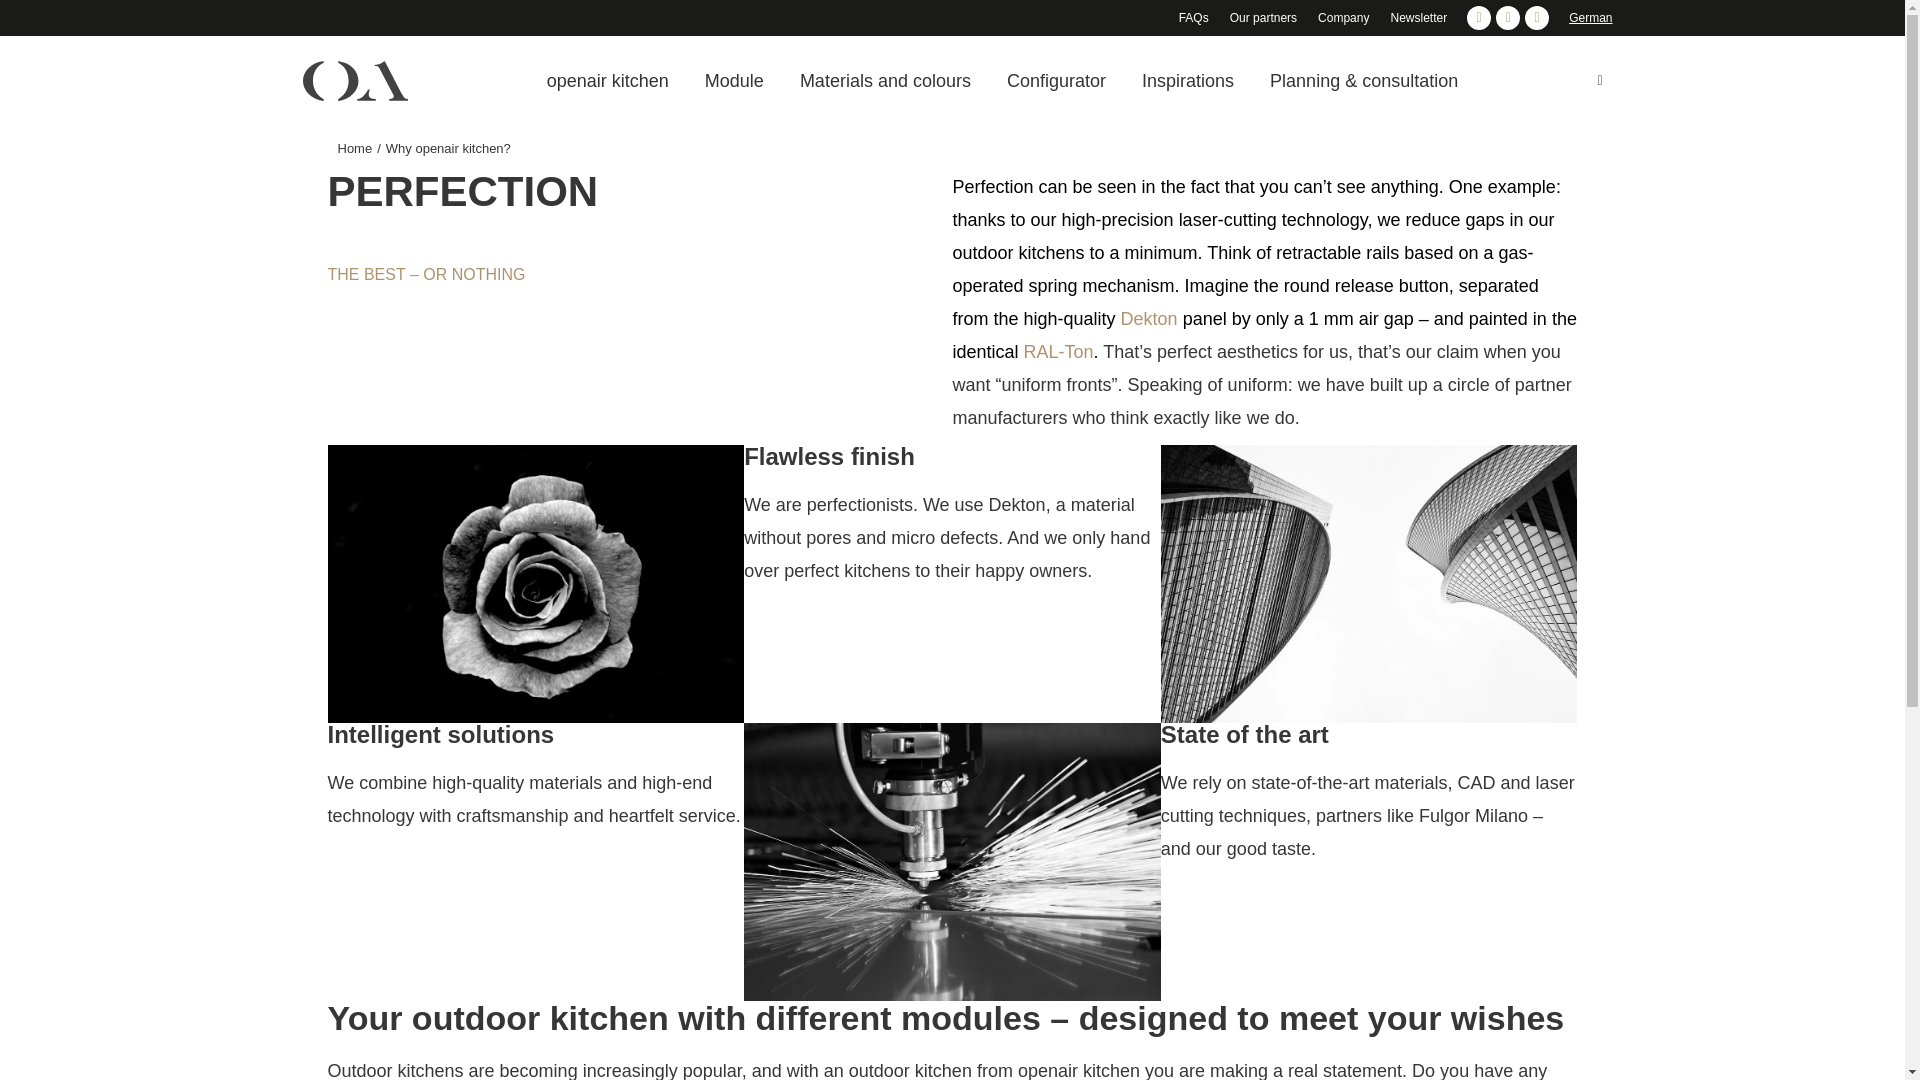 The height and width of the screenshot is (1080, 1920). Describe the element at coordinates (1188, 81) in the screenshot. I see `Inspirations` at that location.